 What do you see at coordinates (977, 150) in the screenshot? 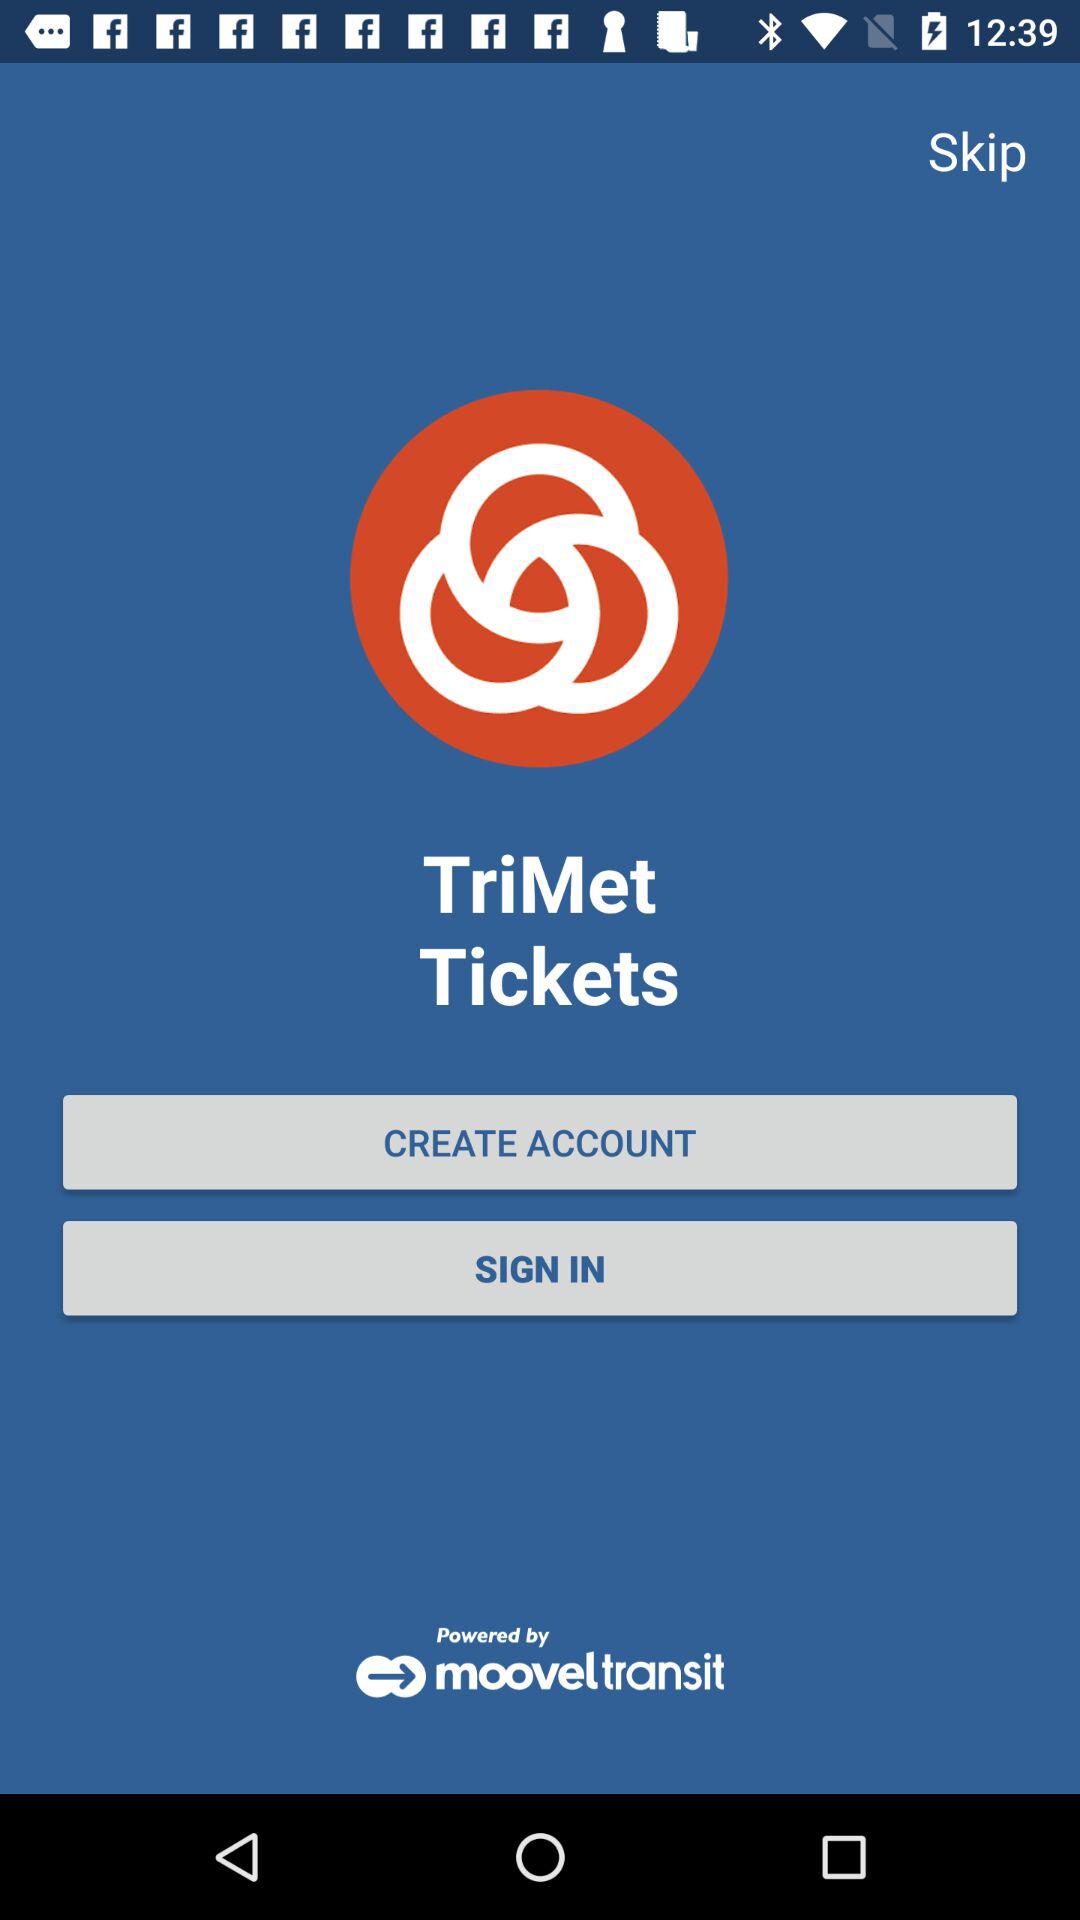
I see `turn off item at the top right corner` at bounding box center [977, 150].